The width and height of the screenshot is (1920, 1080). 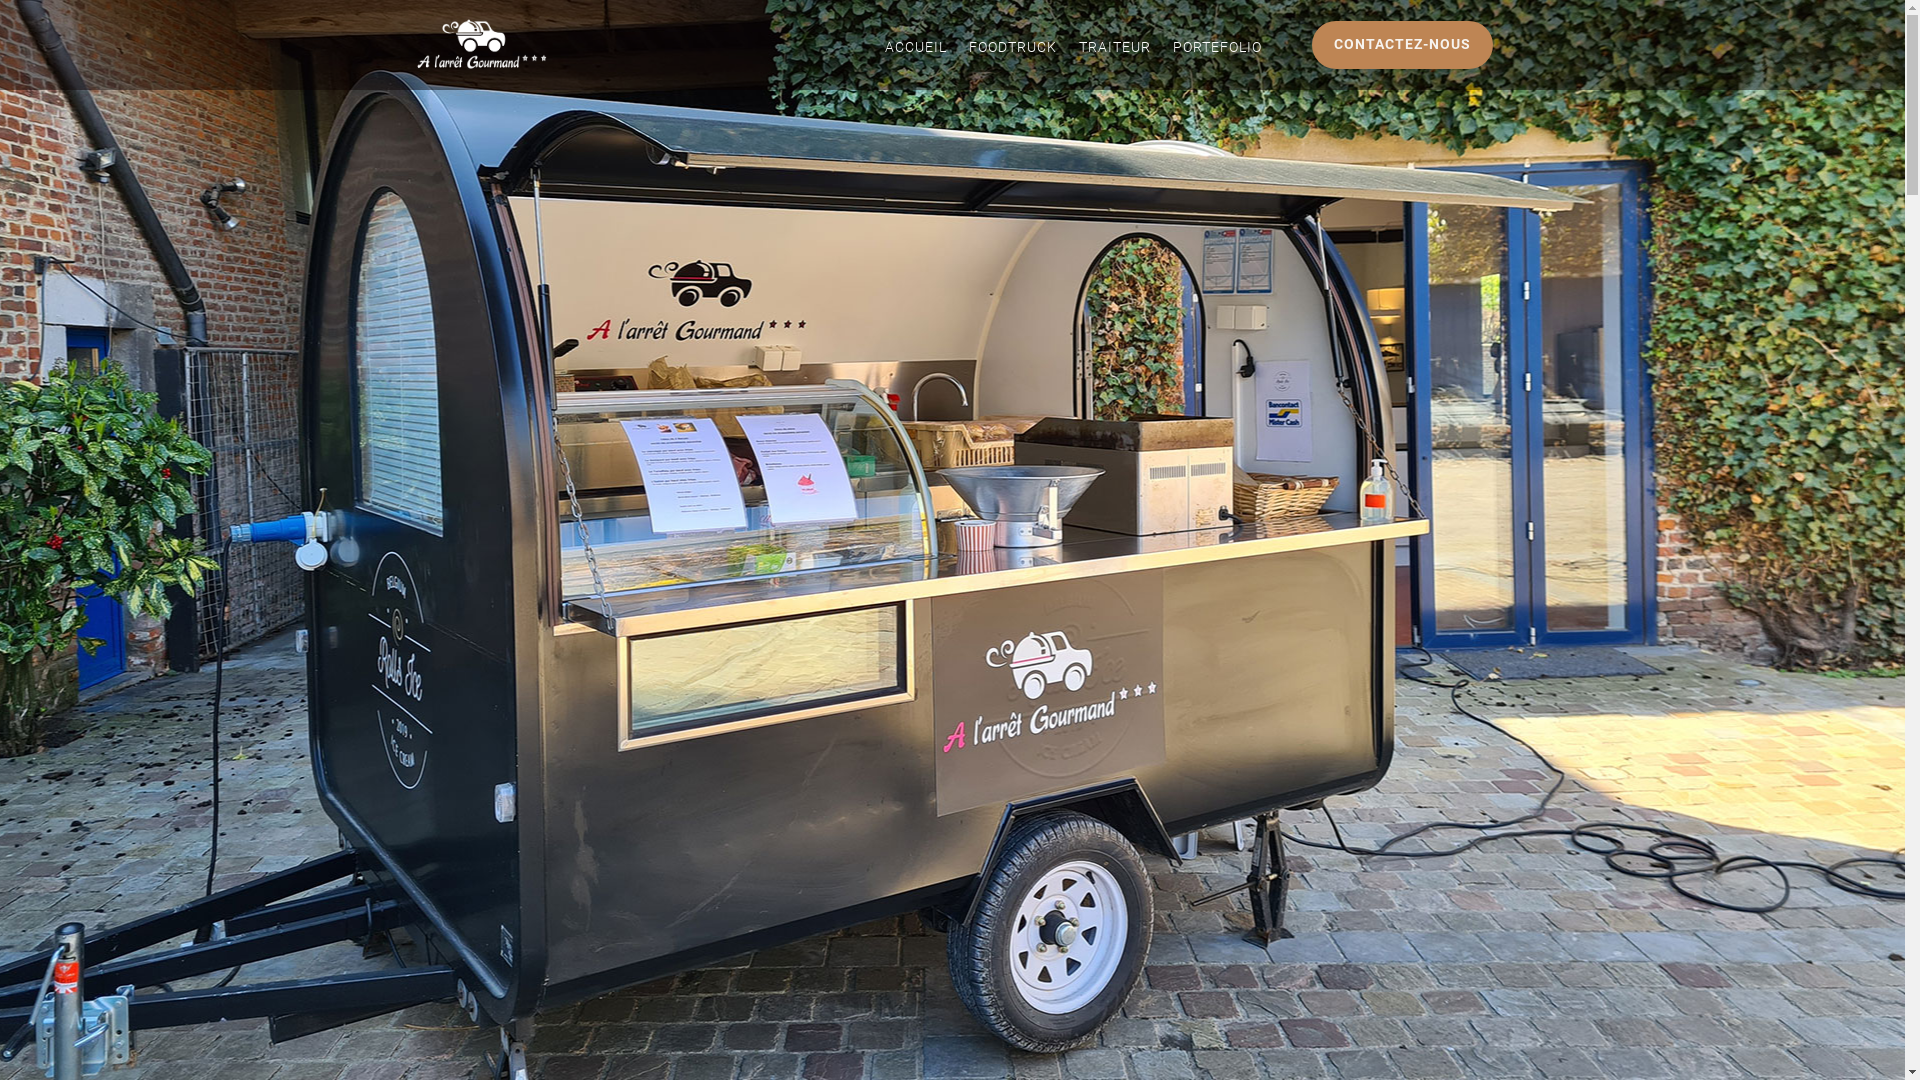 What do you see at coordinates (1216, 51) in the screenshot?
I see `PORTEFOLIO` at bounding box center [1216, 51].